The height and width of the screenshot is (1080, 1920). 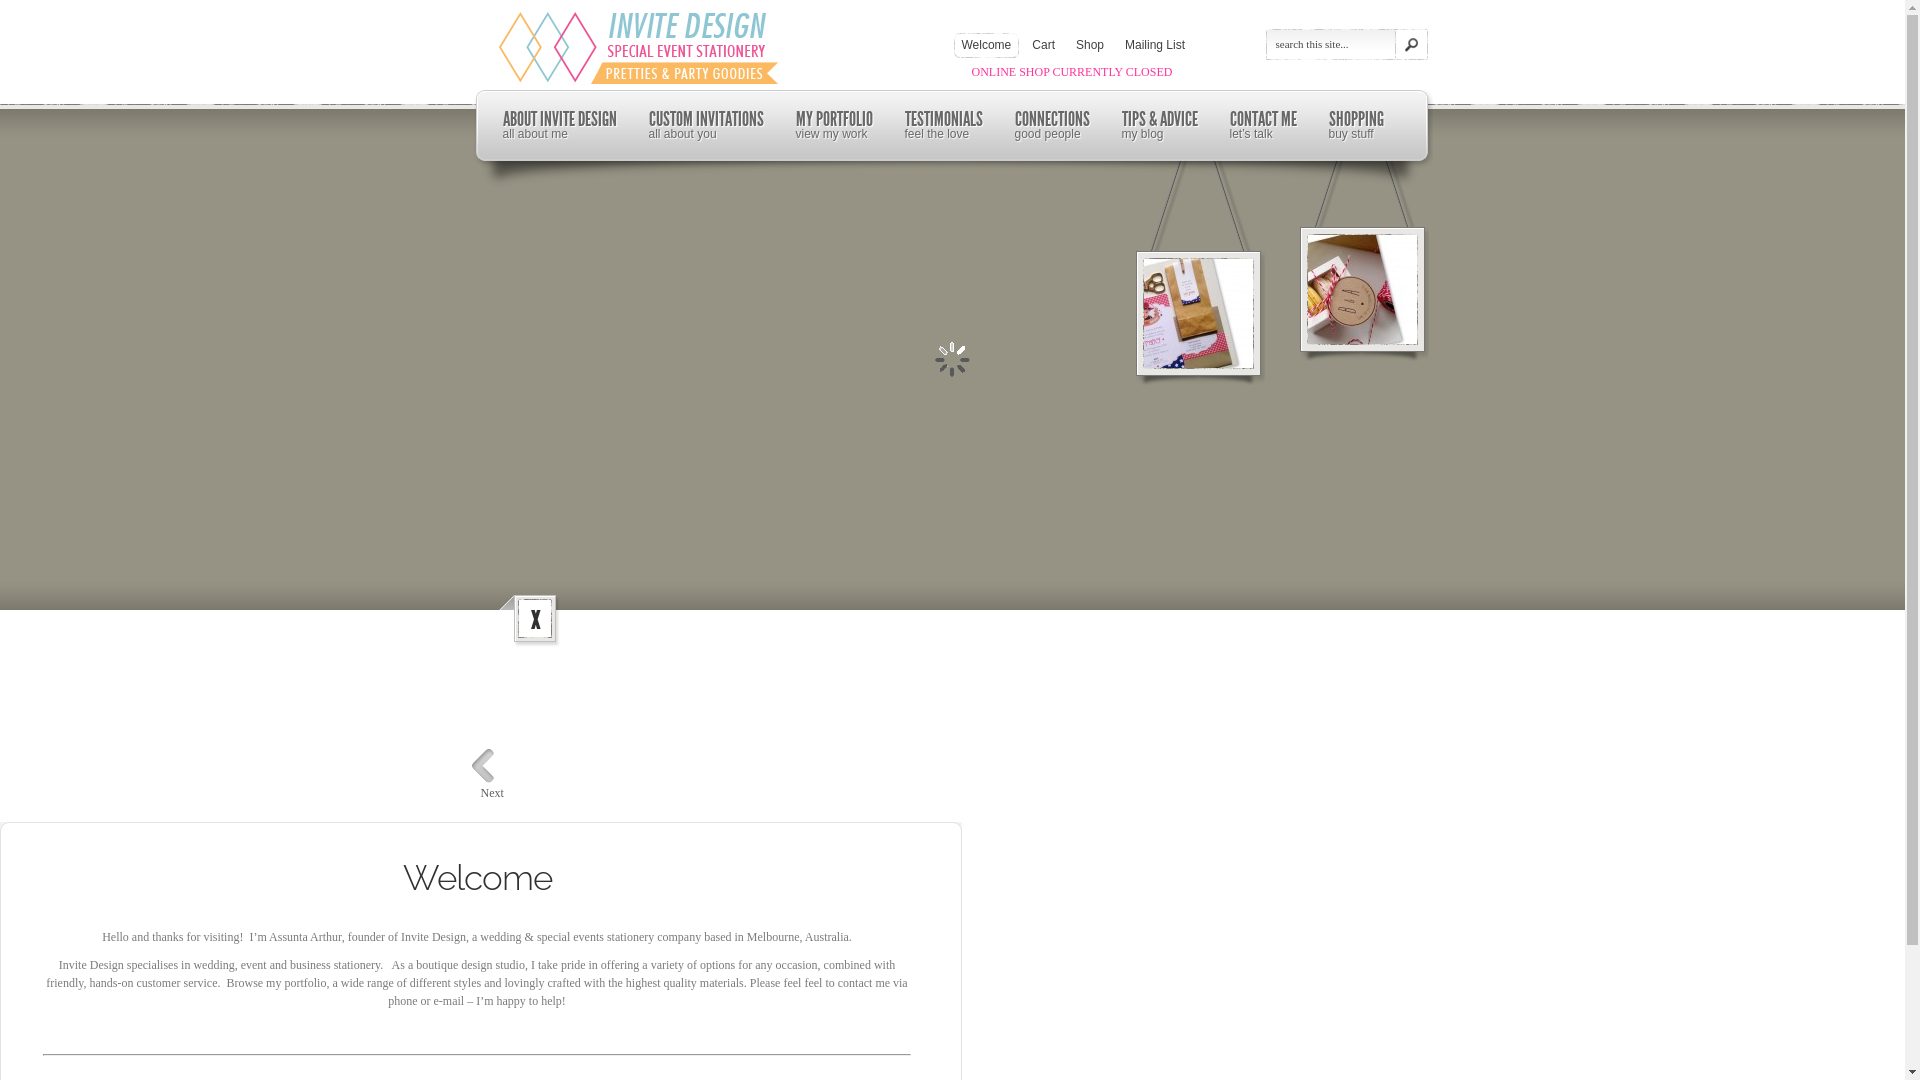 I want to click on SHOPPING
buy stuff, so click(x=1356, y=126).